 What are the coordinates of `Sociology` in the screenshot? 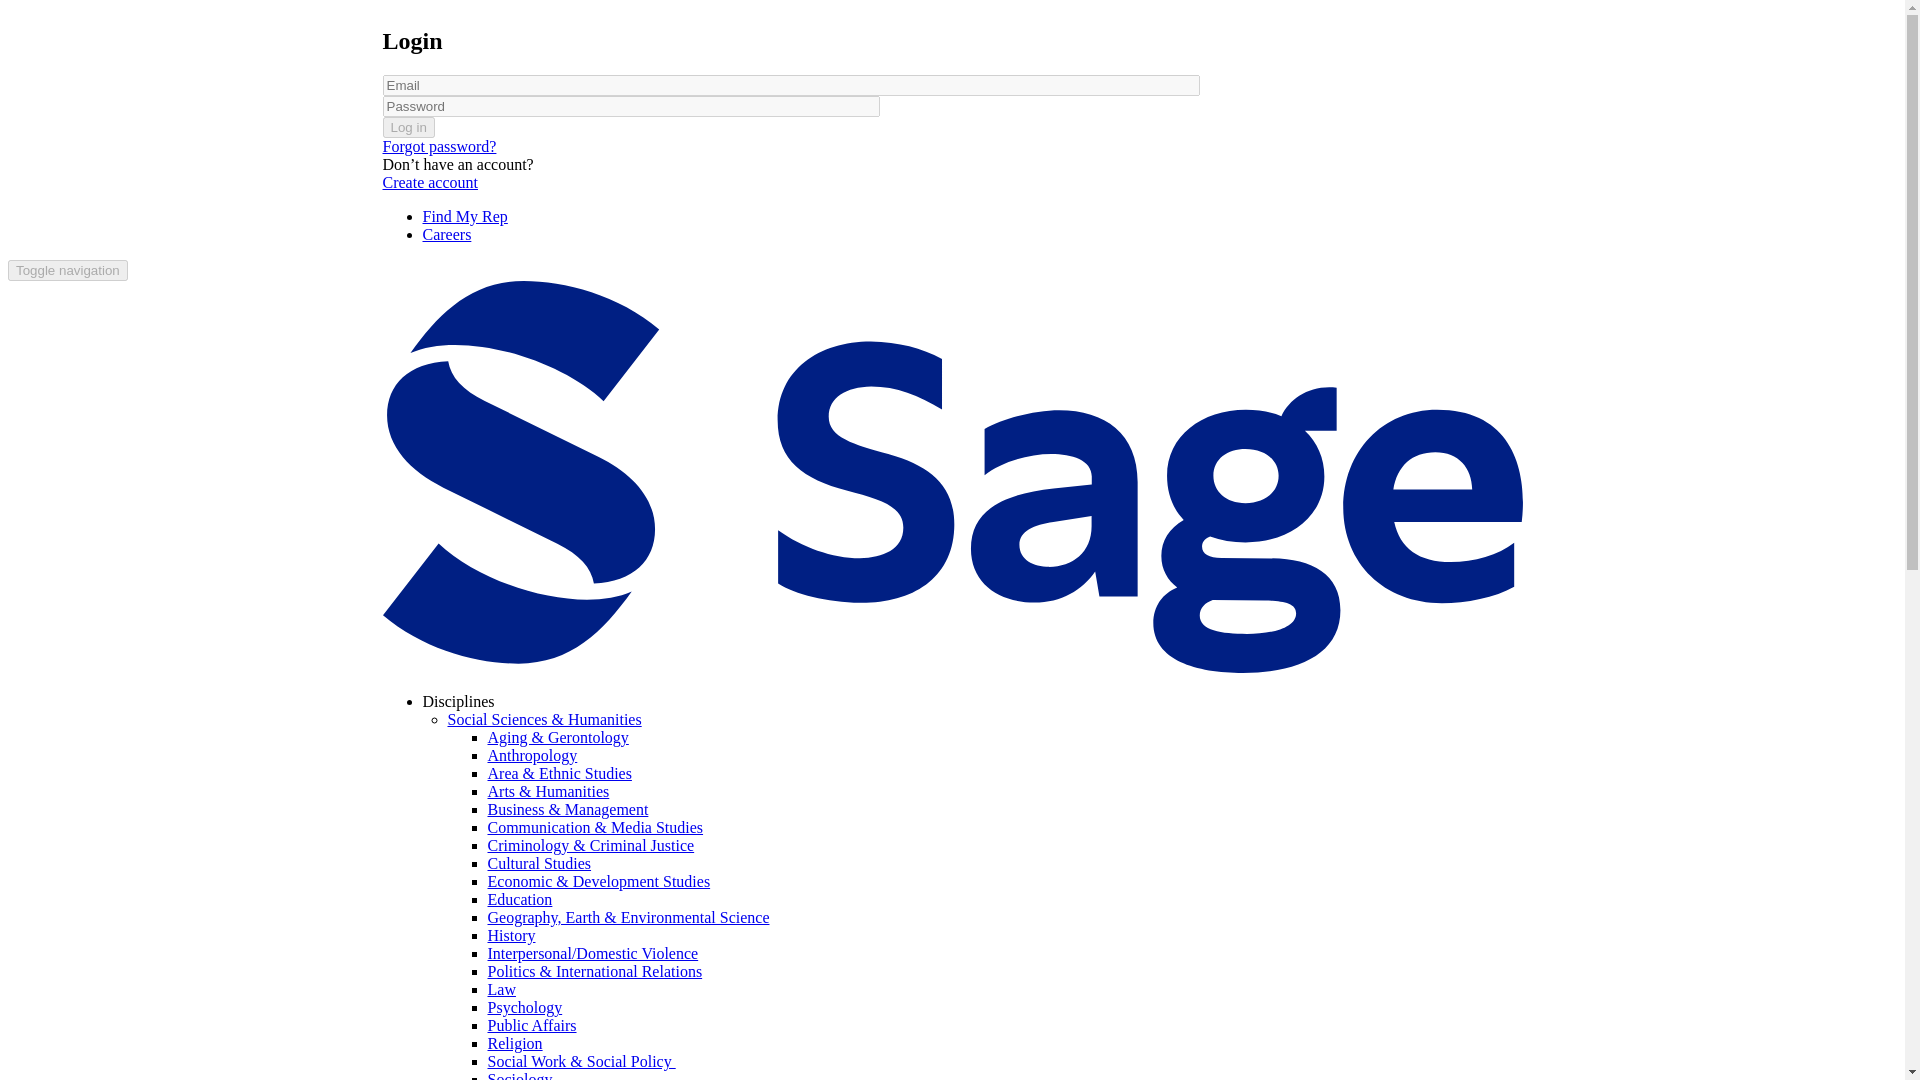 It's located at (520, 1076).